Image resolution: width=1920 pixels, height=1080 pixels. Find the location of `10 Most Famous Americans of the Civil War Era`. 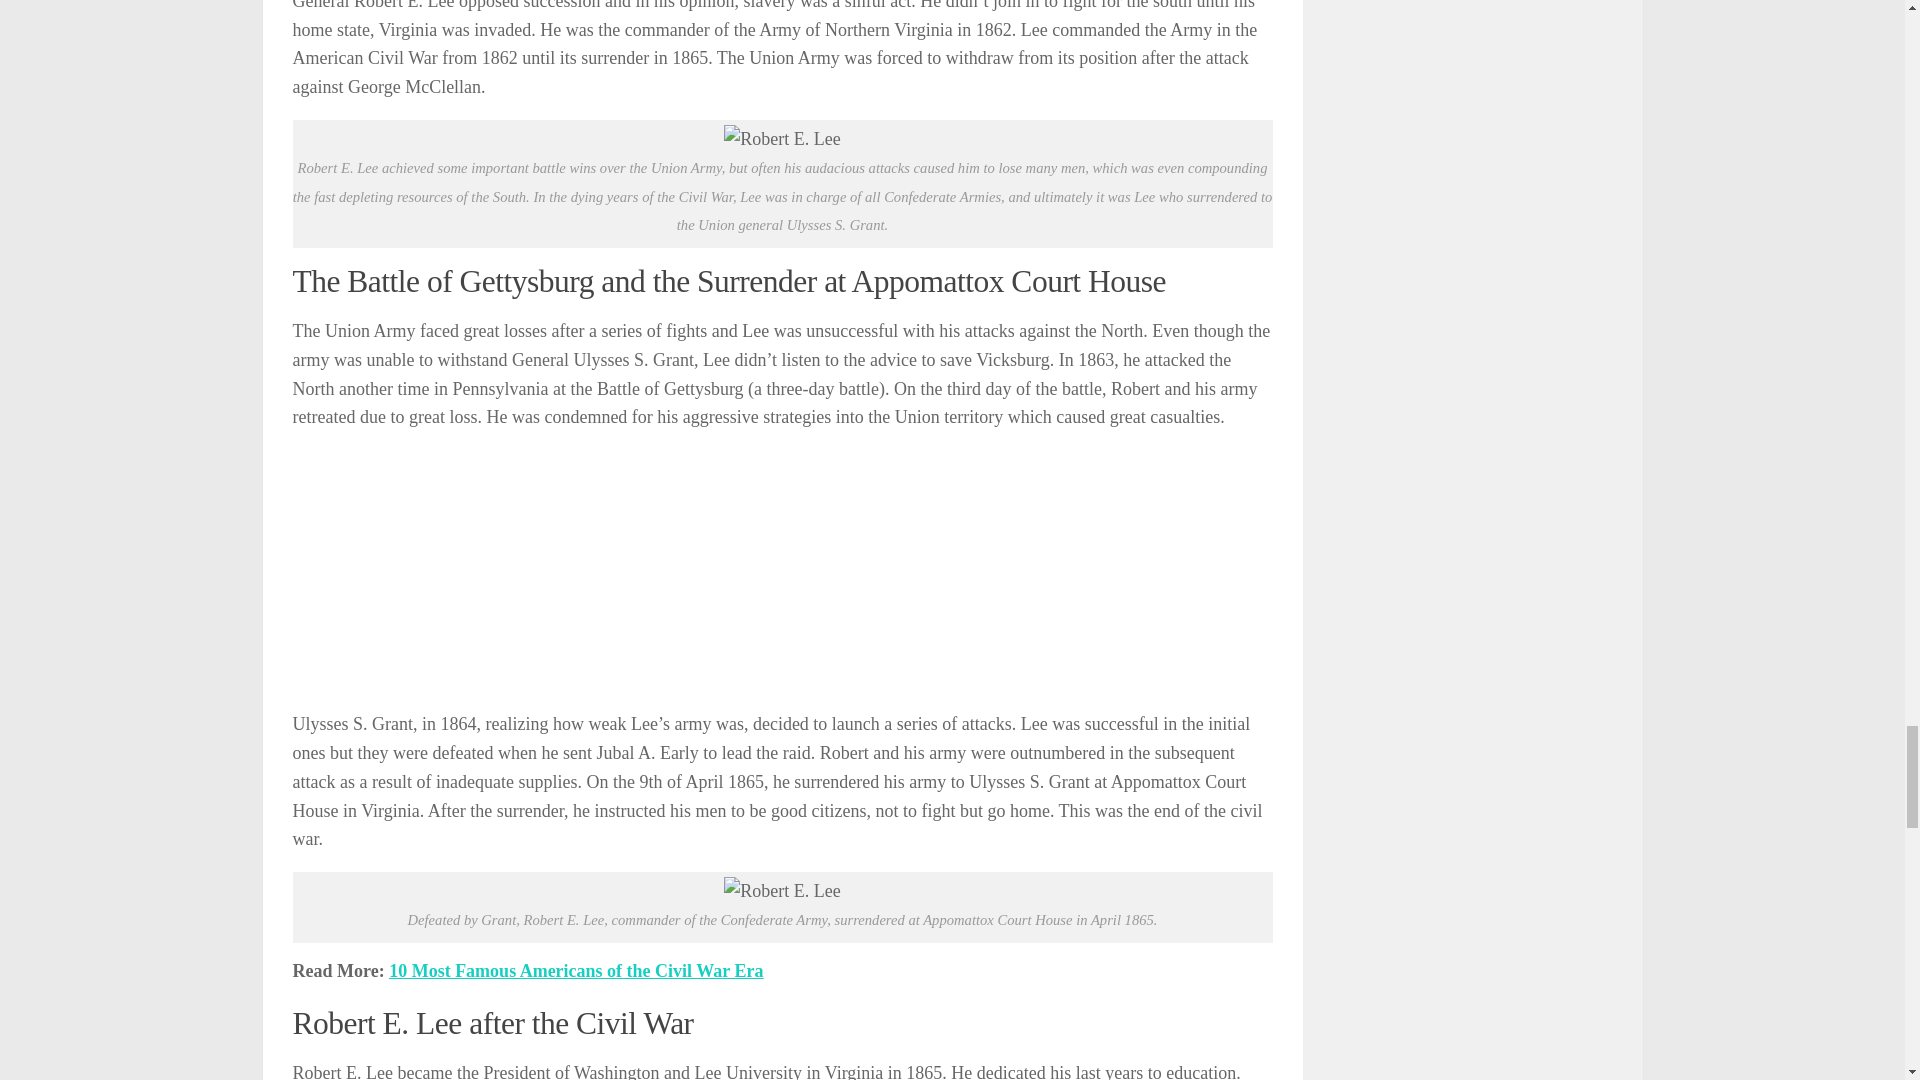

10 Most Famous Americans of the Civil War Era is located at coordinates (576, 970).